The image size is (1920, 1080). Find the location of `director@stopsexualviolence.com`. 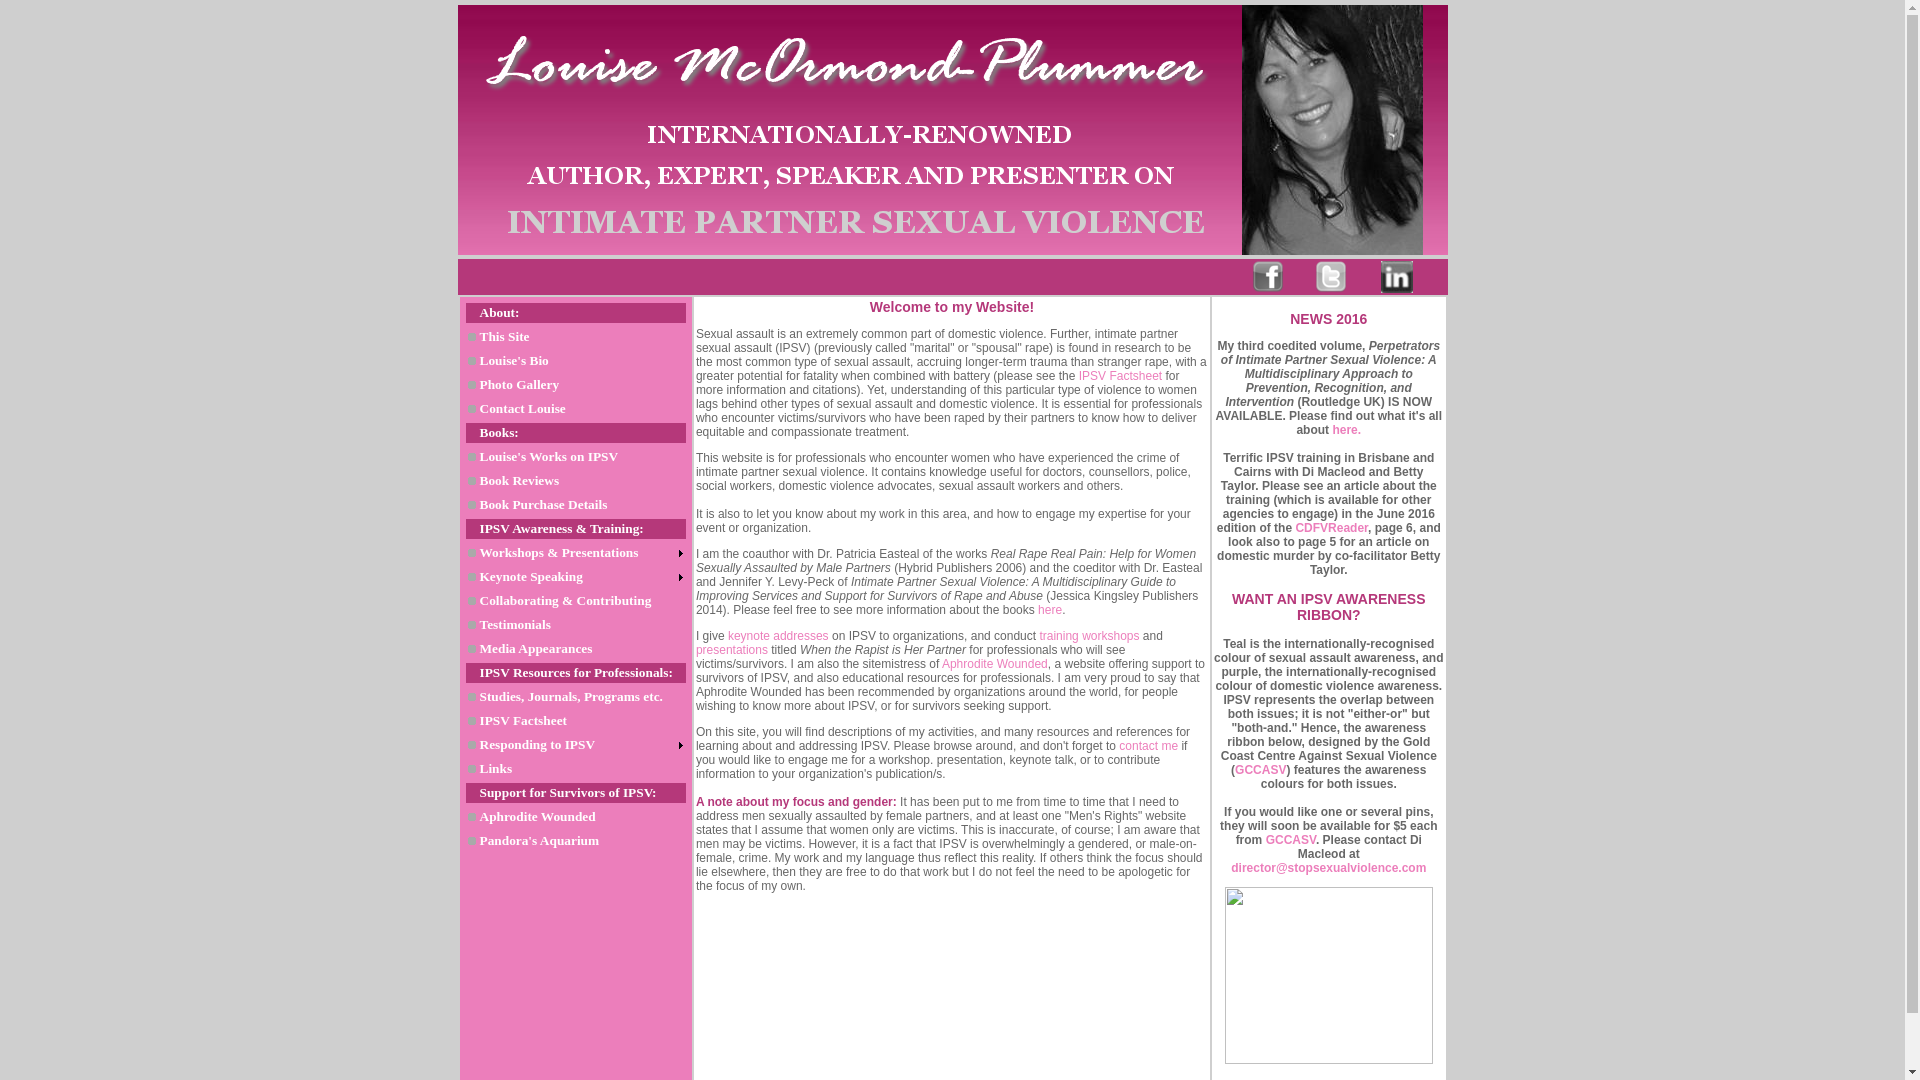

director@stopsexualviolence.com is located at coordinates (1328, 868).